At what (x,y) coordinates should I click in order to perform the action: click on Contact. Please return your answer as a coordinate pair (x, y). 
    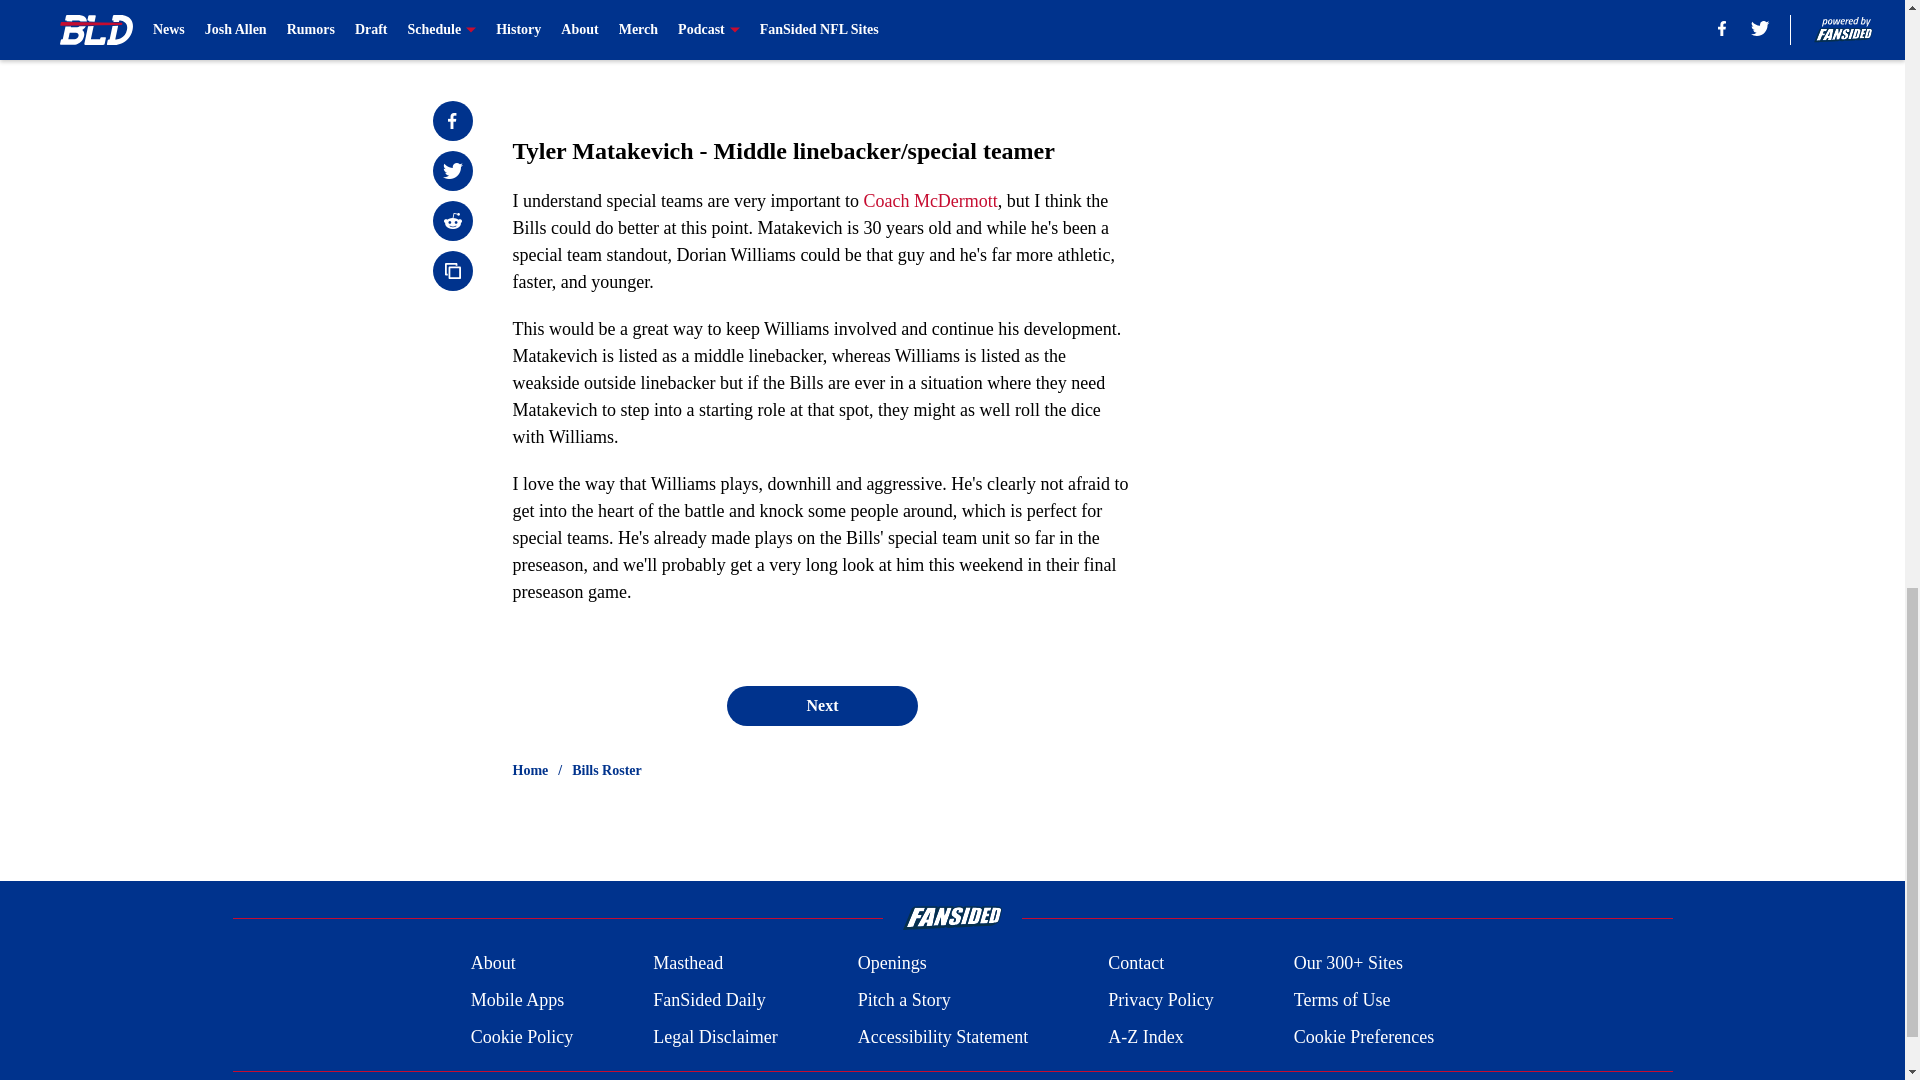
    Looking at the image, I should click on (1135, 964).